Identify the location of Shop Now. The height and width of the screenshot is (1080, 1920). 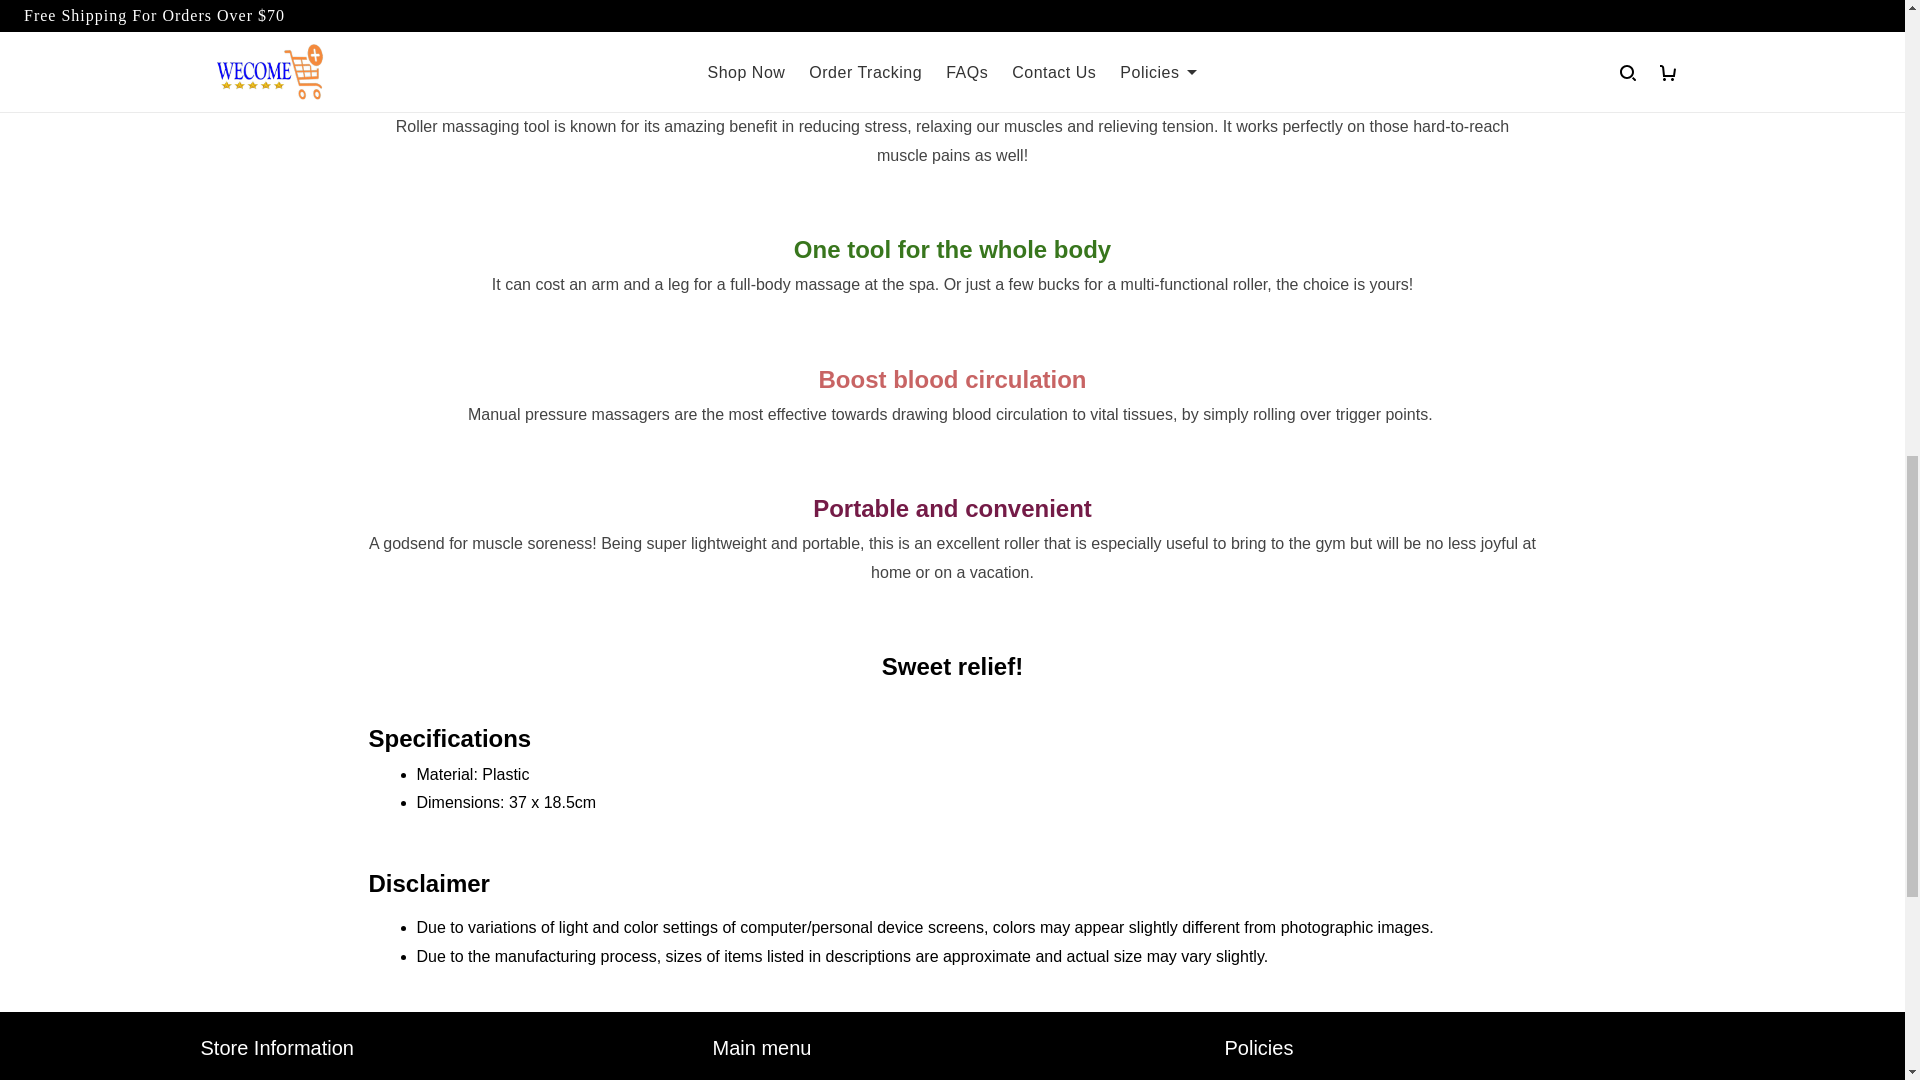
(748, 1079).